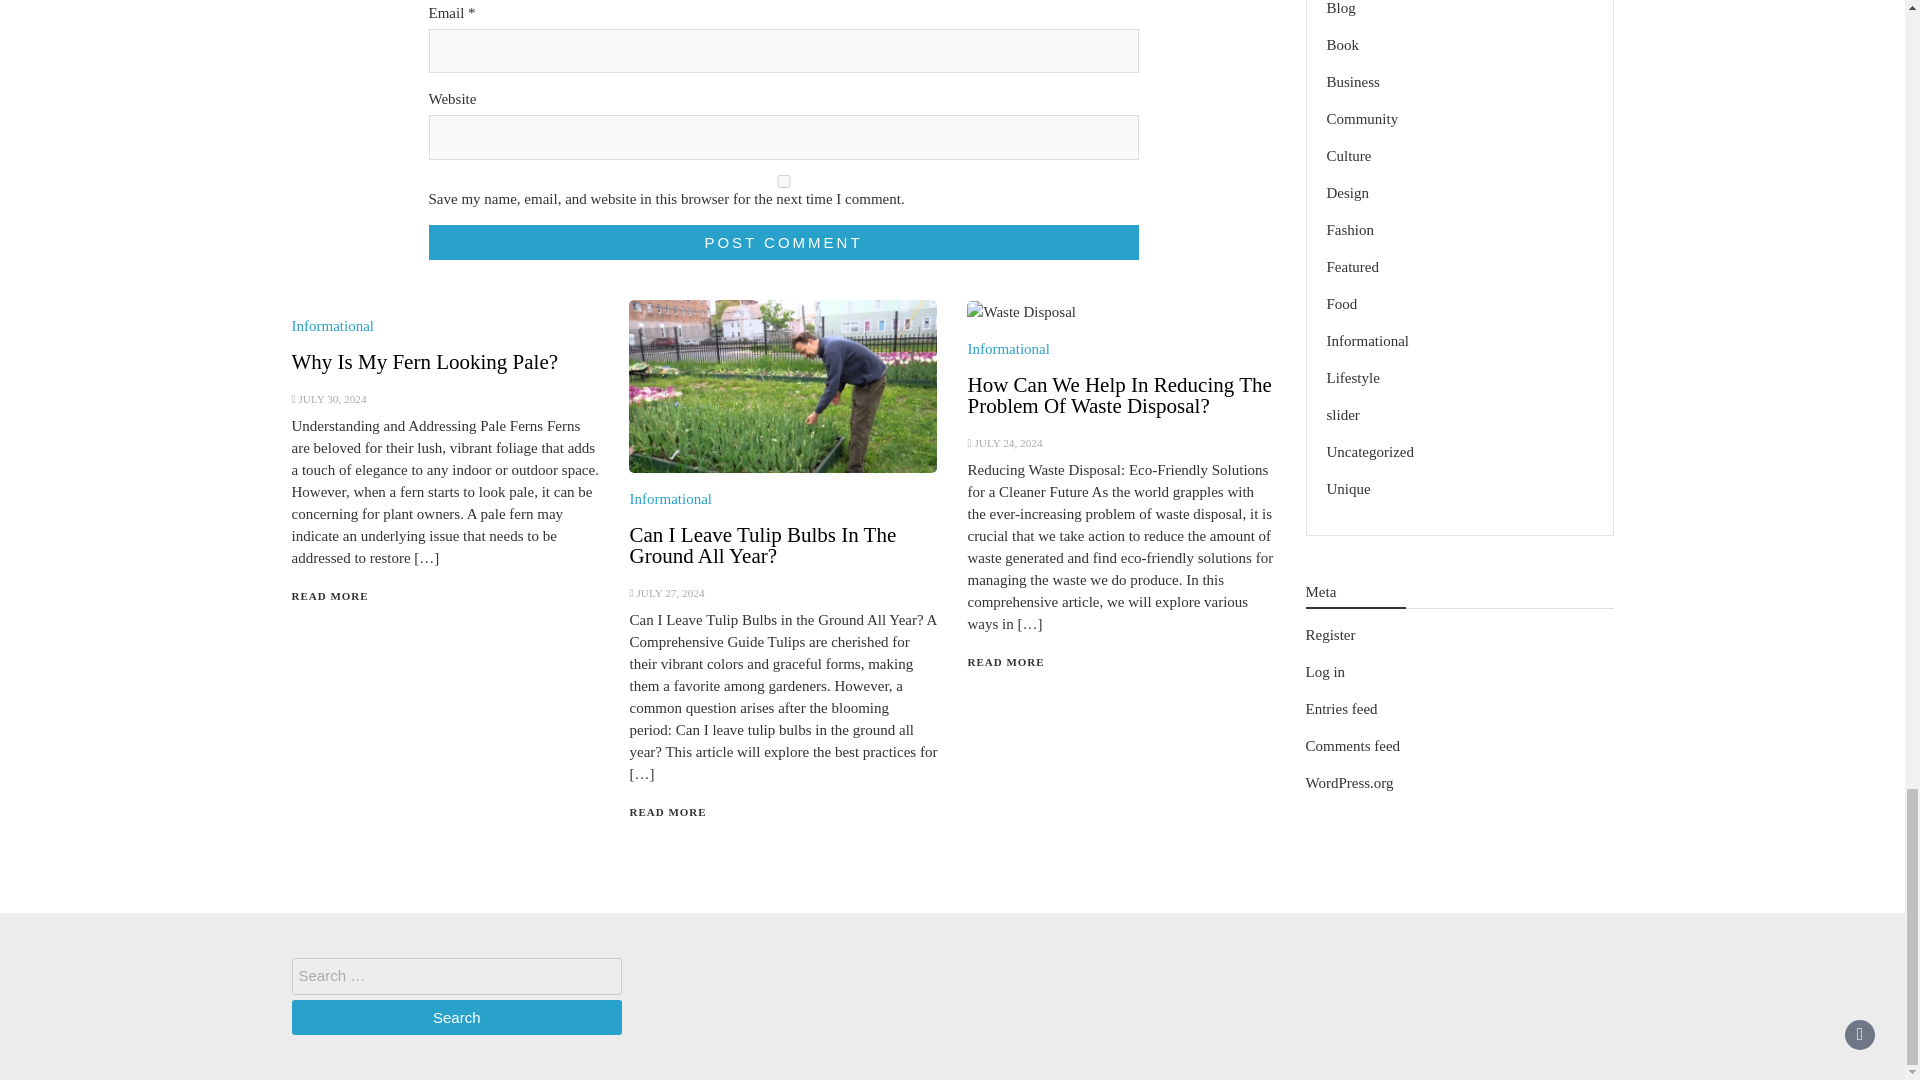 Image resolution: width=1920 pixels, height=1080 pixels. I want to click on JULY 24, 2024, so click(1008, 443).